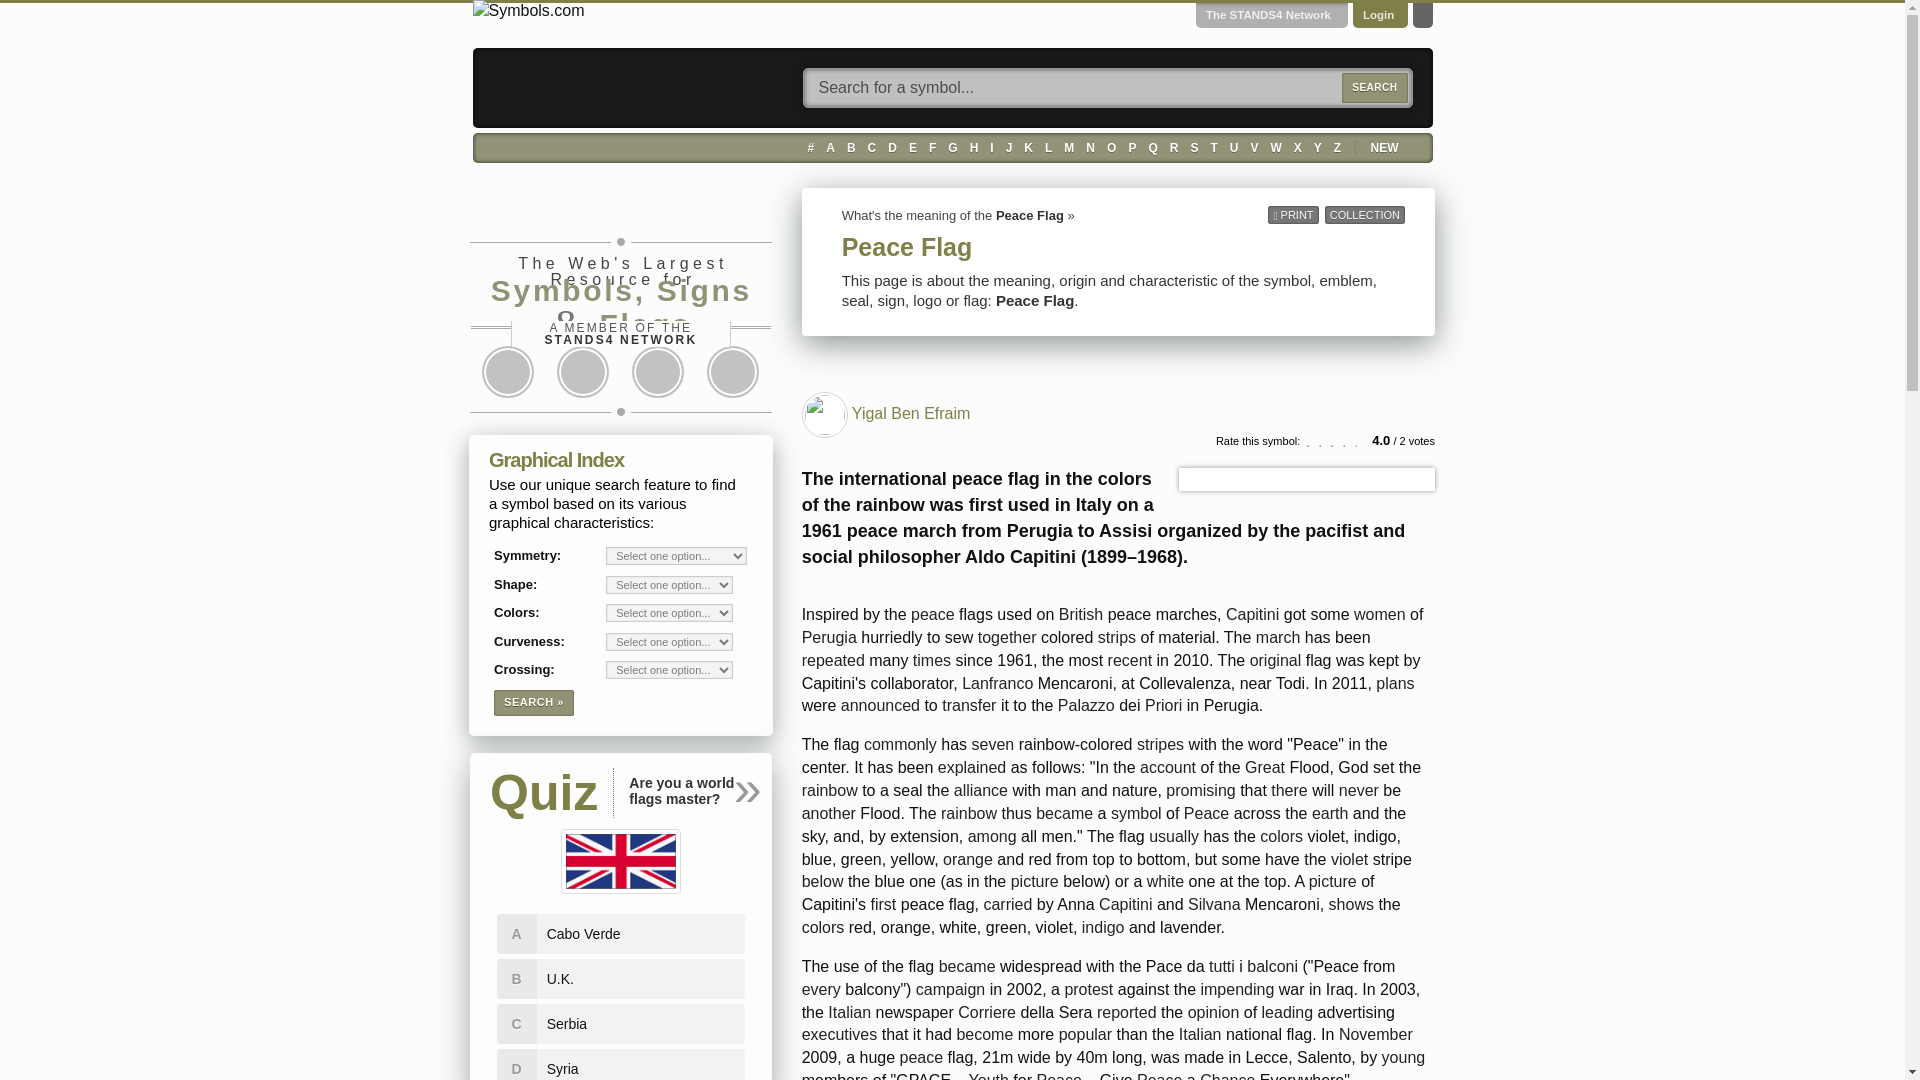 This screenshot has height=1080, width=1920. Describe the element at coordinates (1335, 441) in the screenshot. I see `rate it` at that location.